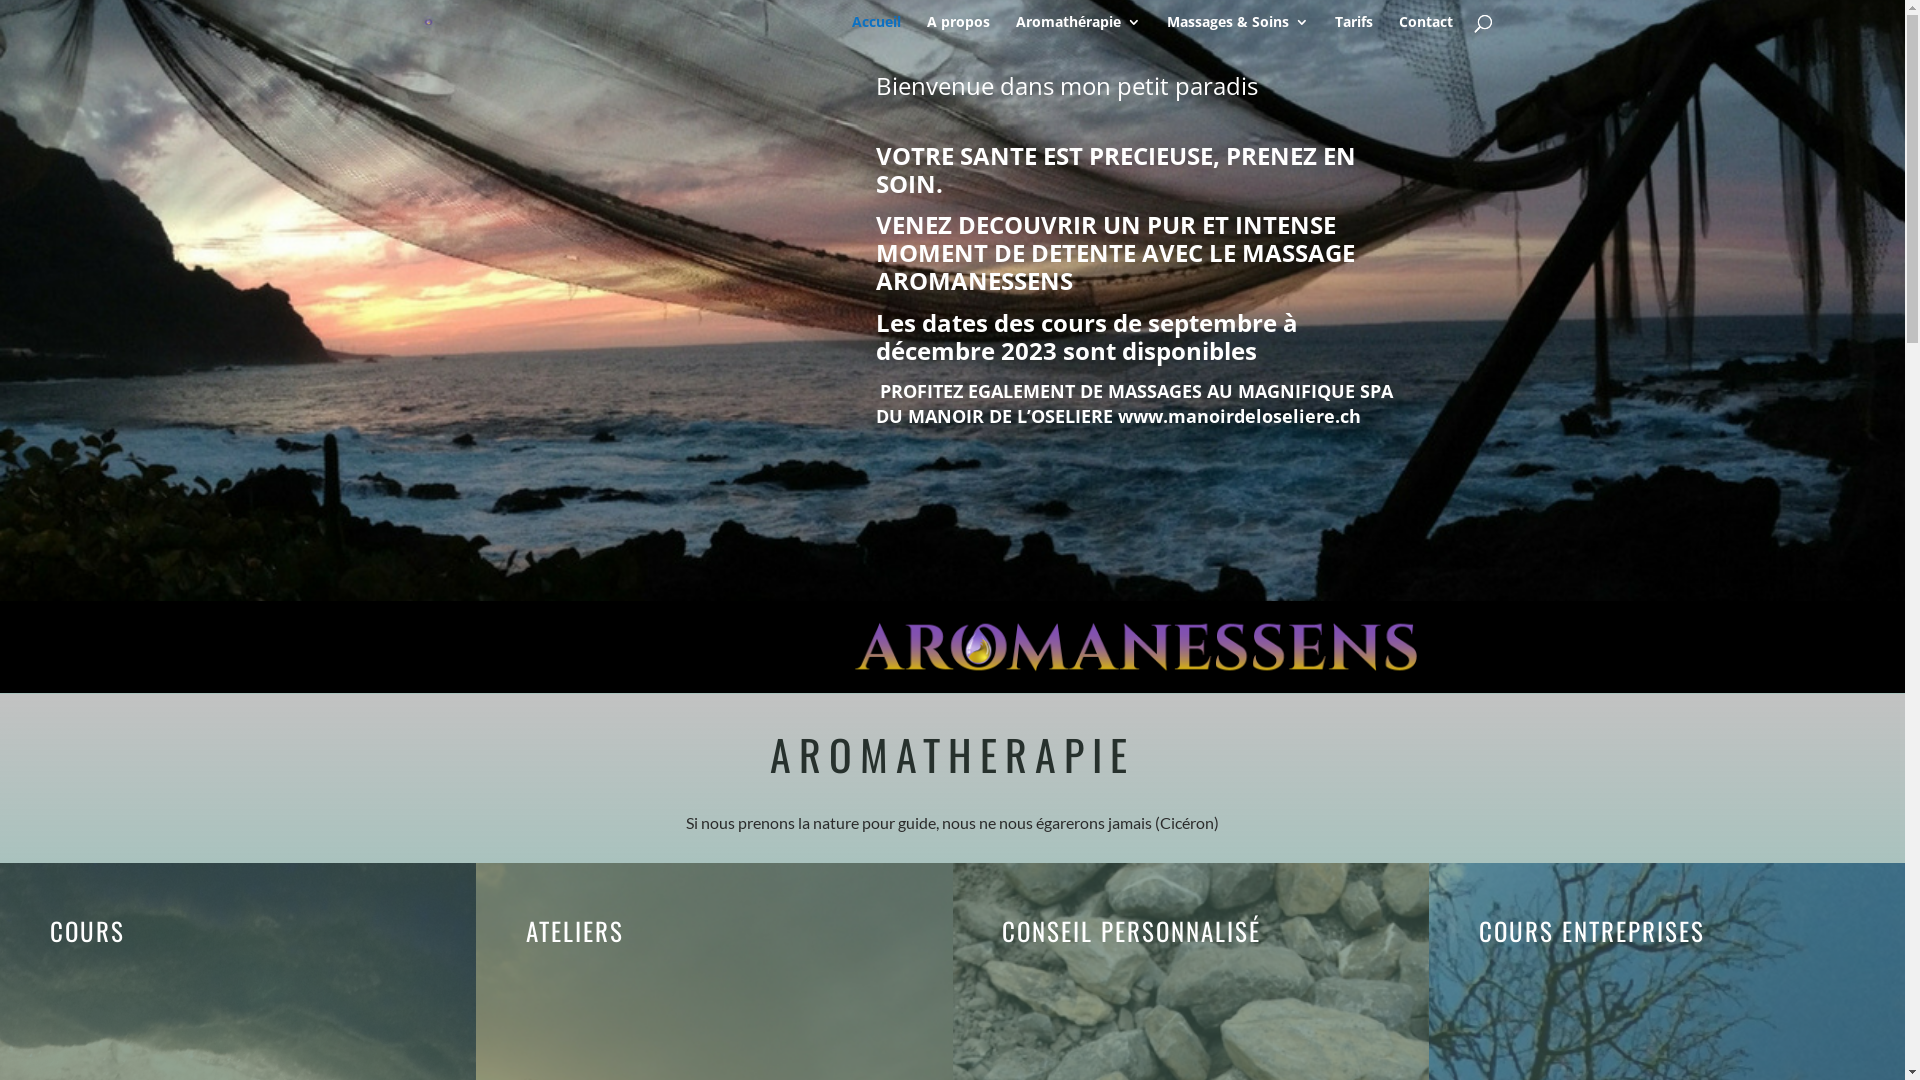 The height and width of the screenshot is (1080, 1920). Describe the element at coordinates (1353, 30) in the screenshot. I see `Tarifs` at that location.